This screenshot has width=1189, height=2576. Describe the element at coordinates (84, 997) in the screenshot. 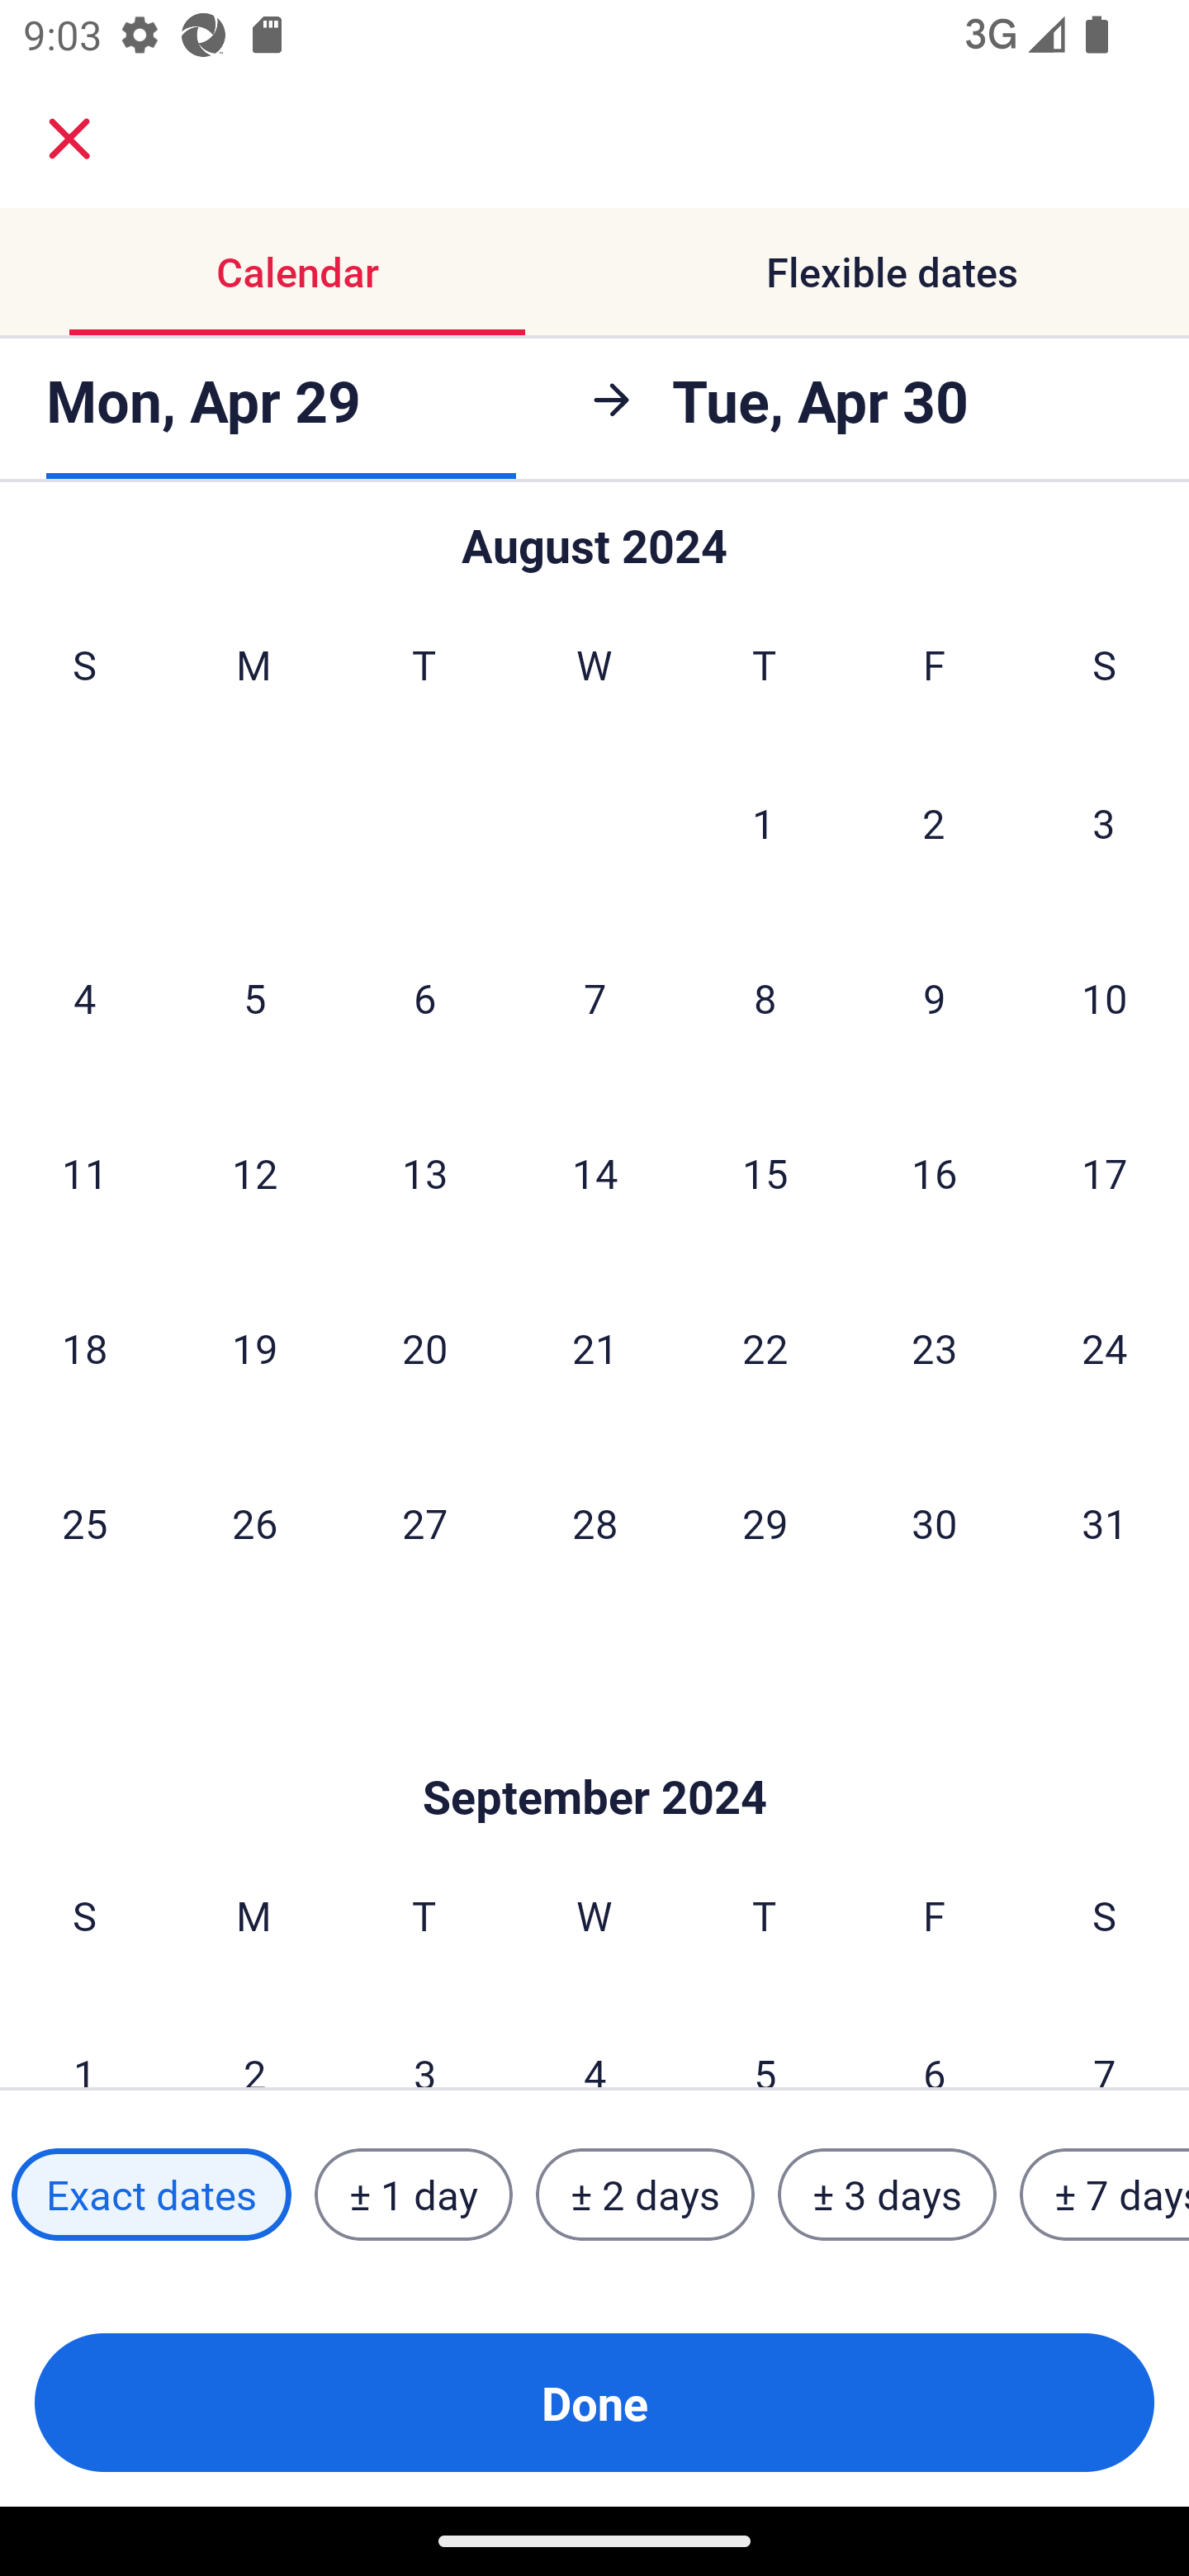

I see `4 Sunday, August 4, 2024` at that location.